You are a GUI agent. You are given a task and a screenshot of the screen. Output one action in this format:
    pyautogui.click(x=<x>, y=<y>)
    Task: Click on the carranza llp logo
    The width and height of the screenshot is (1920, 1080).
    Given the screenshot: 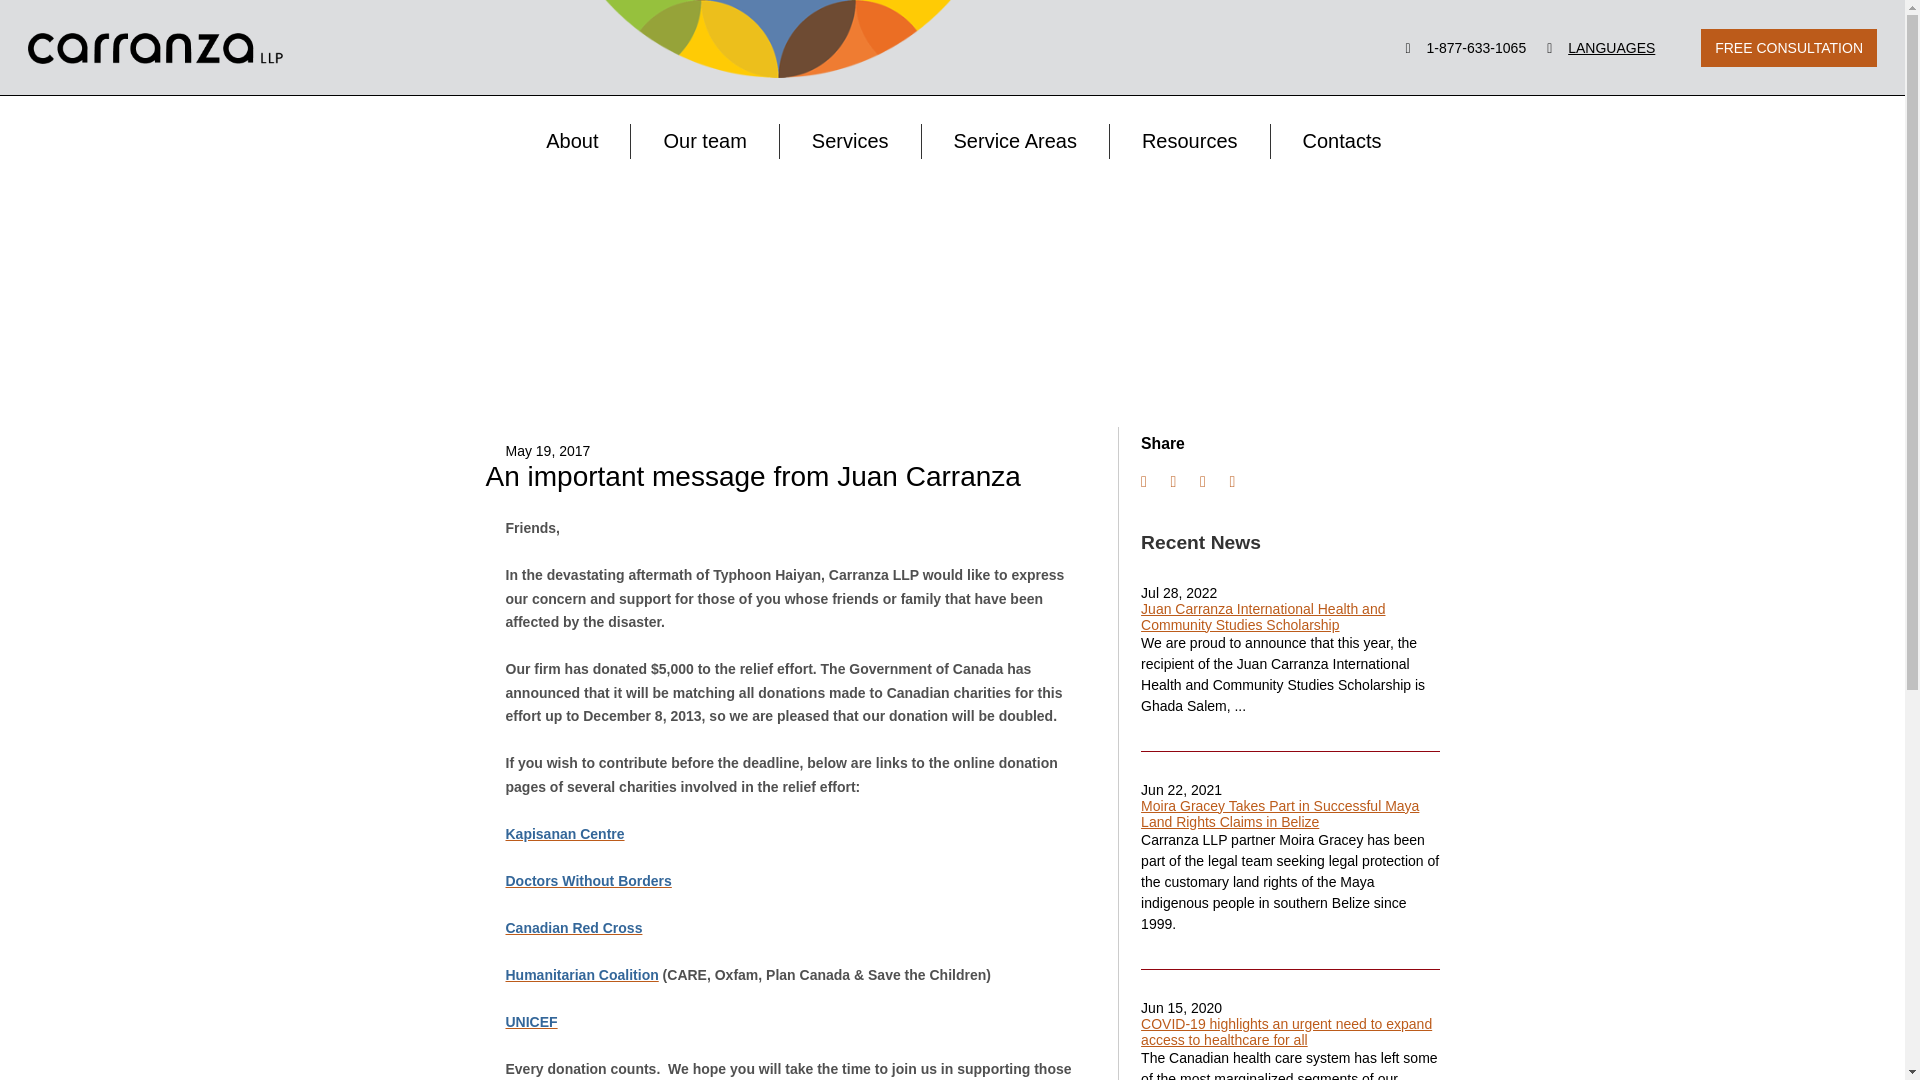 What is the action you would take?
    pyautogui.click(x=155, y=46)
    